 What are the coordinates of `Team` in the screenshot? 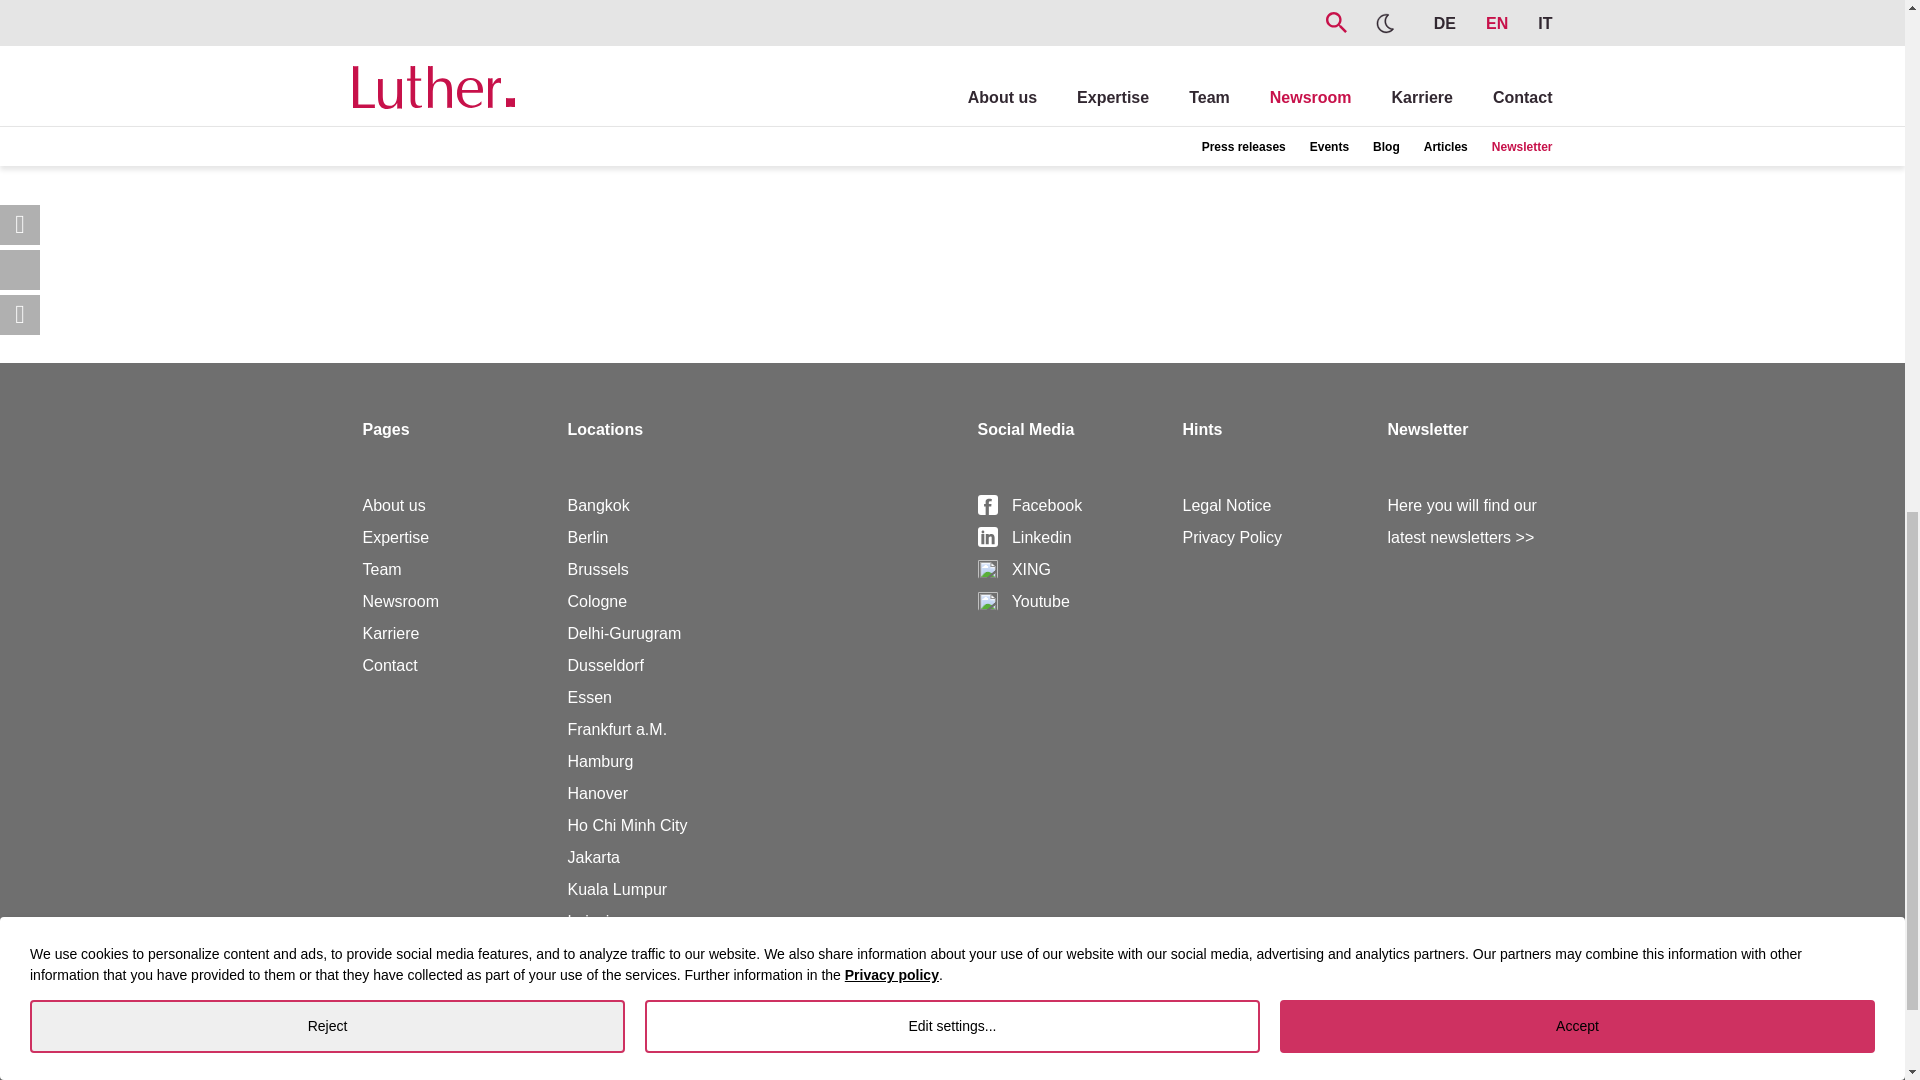 It's located at (382, 568).